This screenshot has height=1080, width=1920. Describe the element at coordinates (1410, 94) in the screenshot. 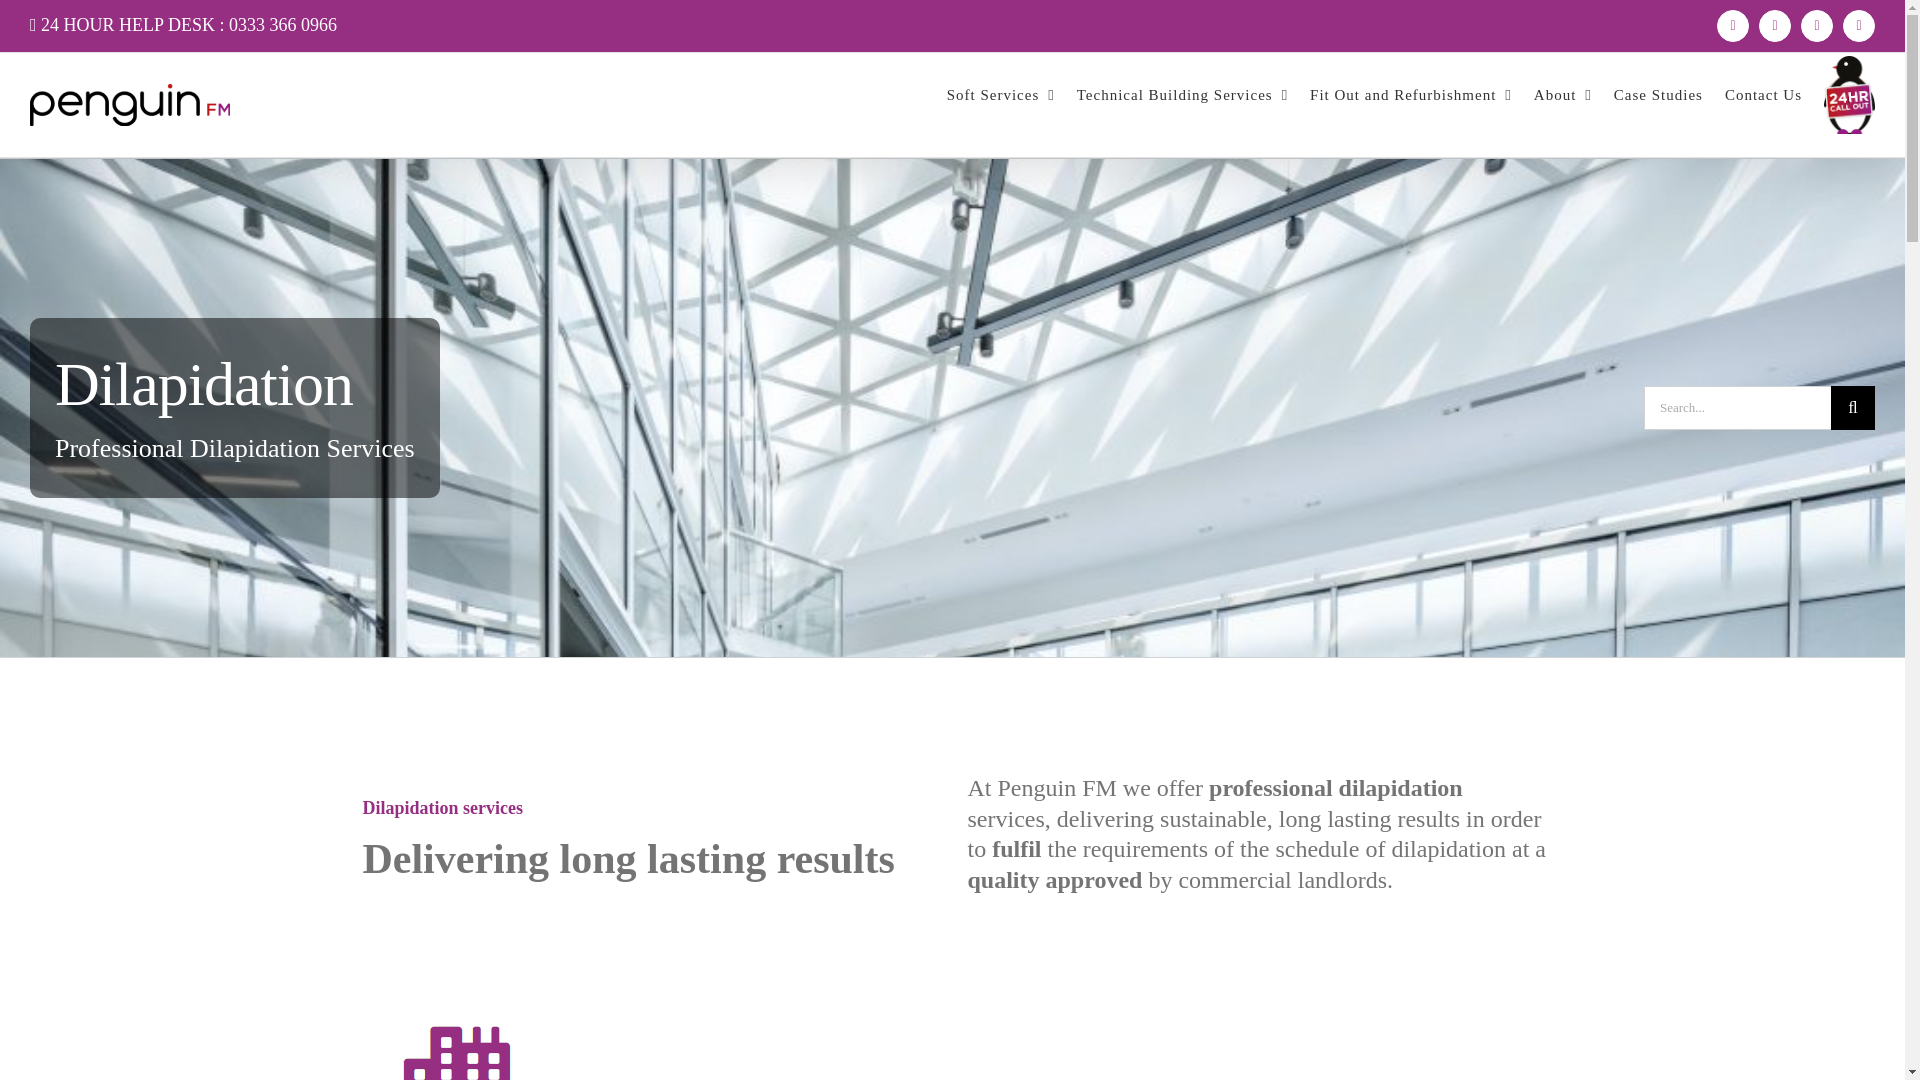

I see `Fit Out and Refurbishment` at that location.